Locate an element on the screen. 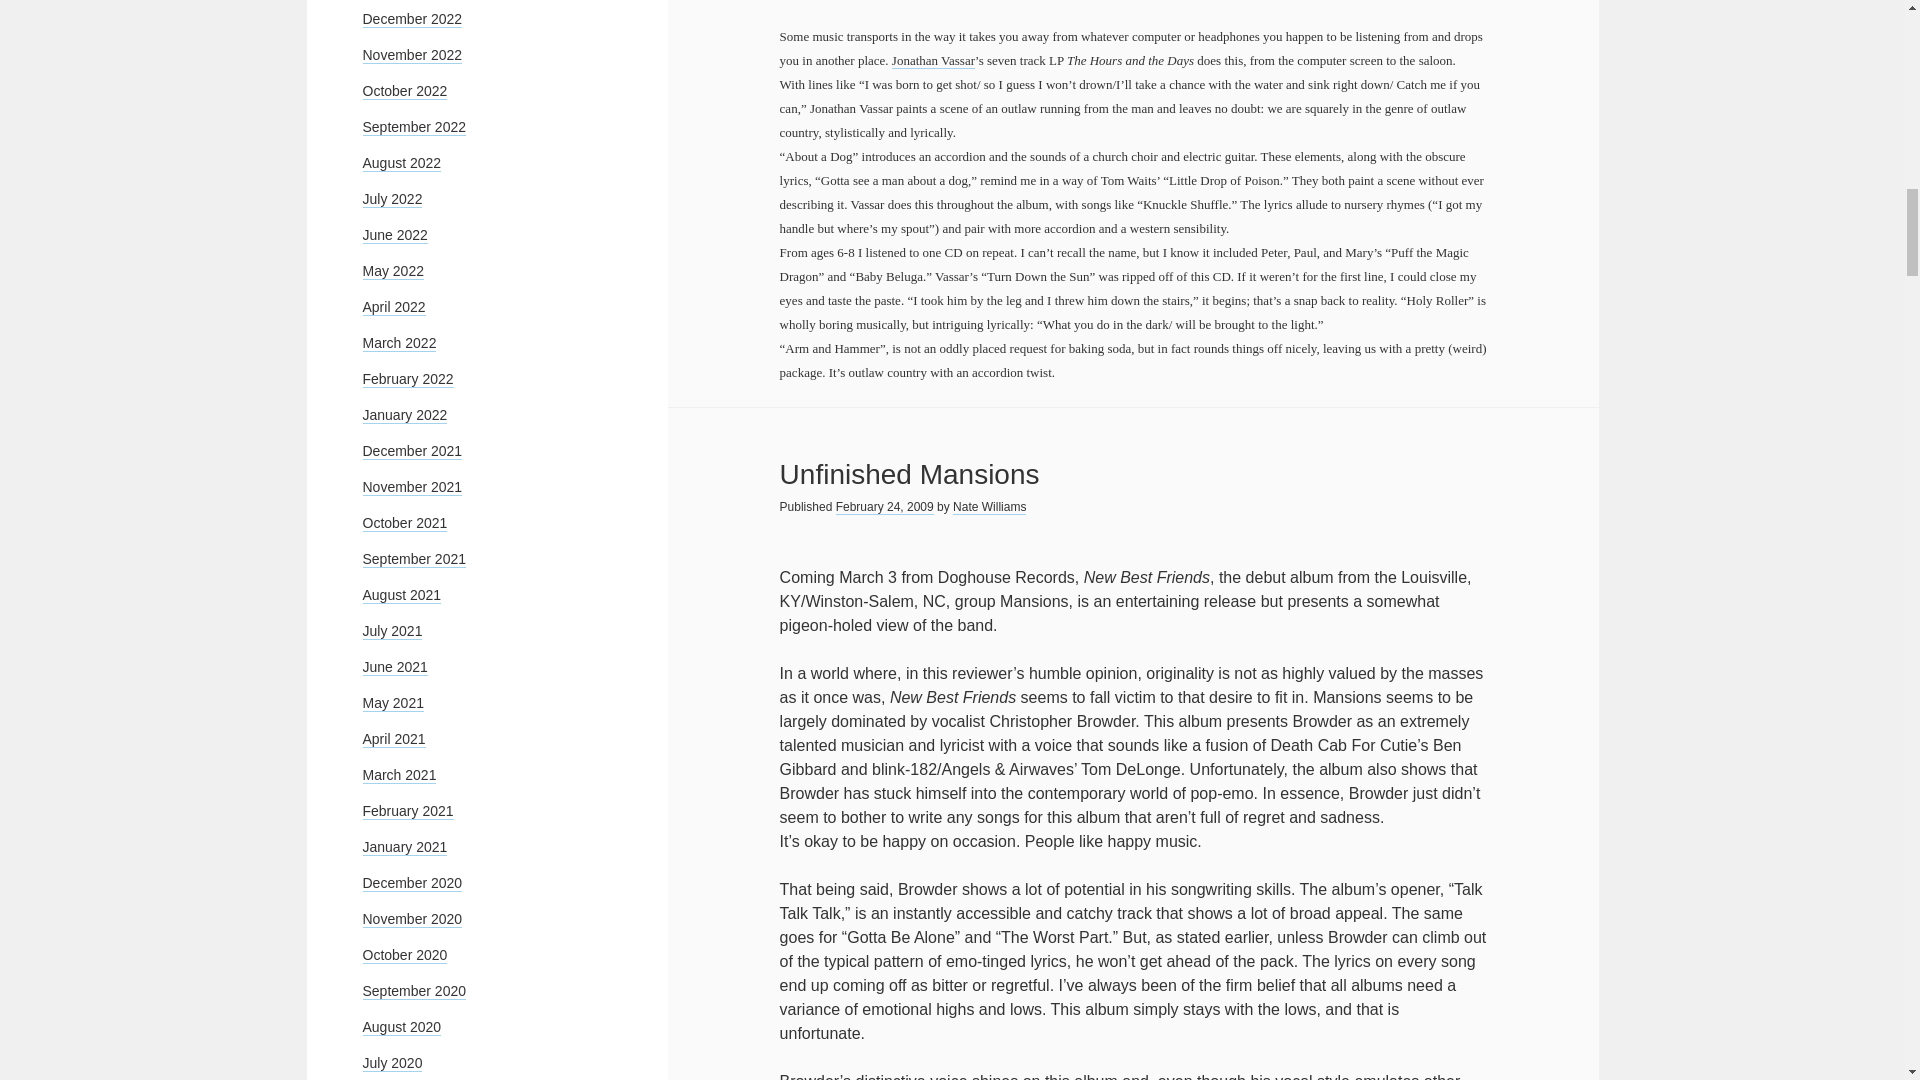  November 2021 is located at coordinates (412, 487).